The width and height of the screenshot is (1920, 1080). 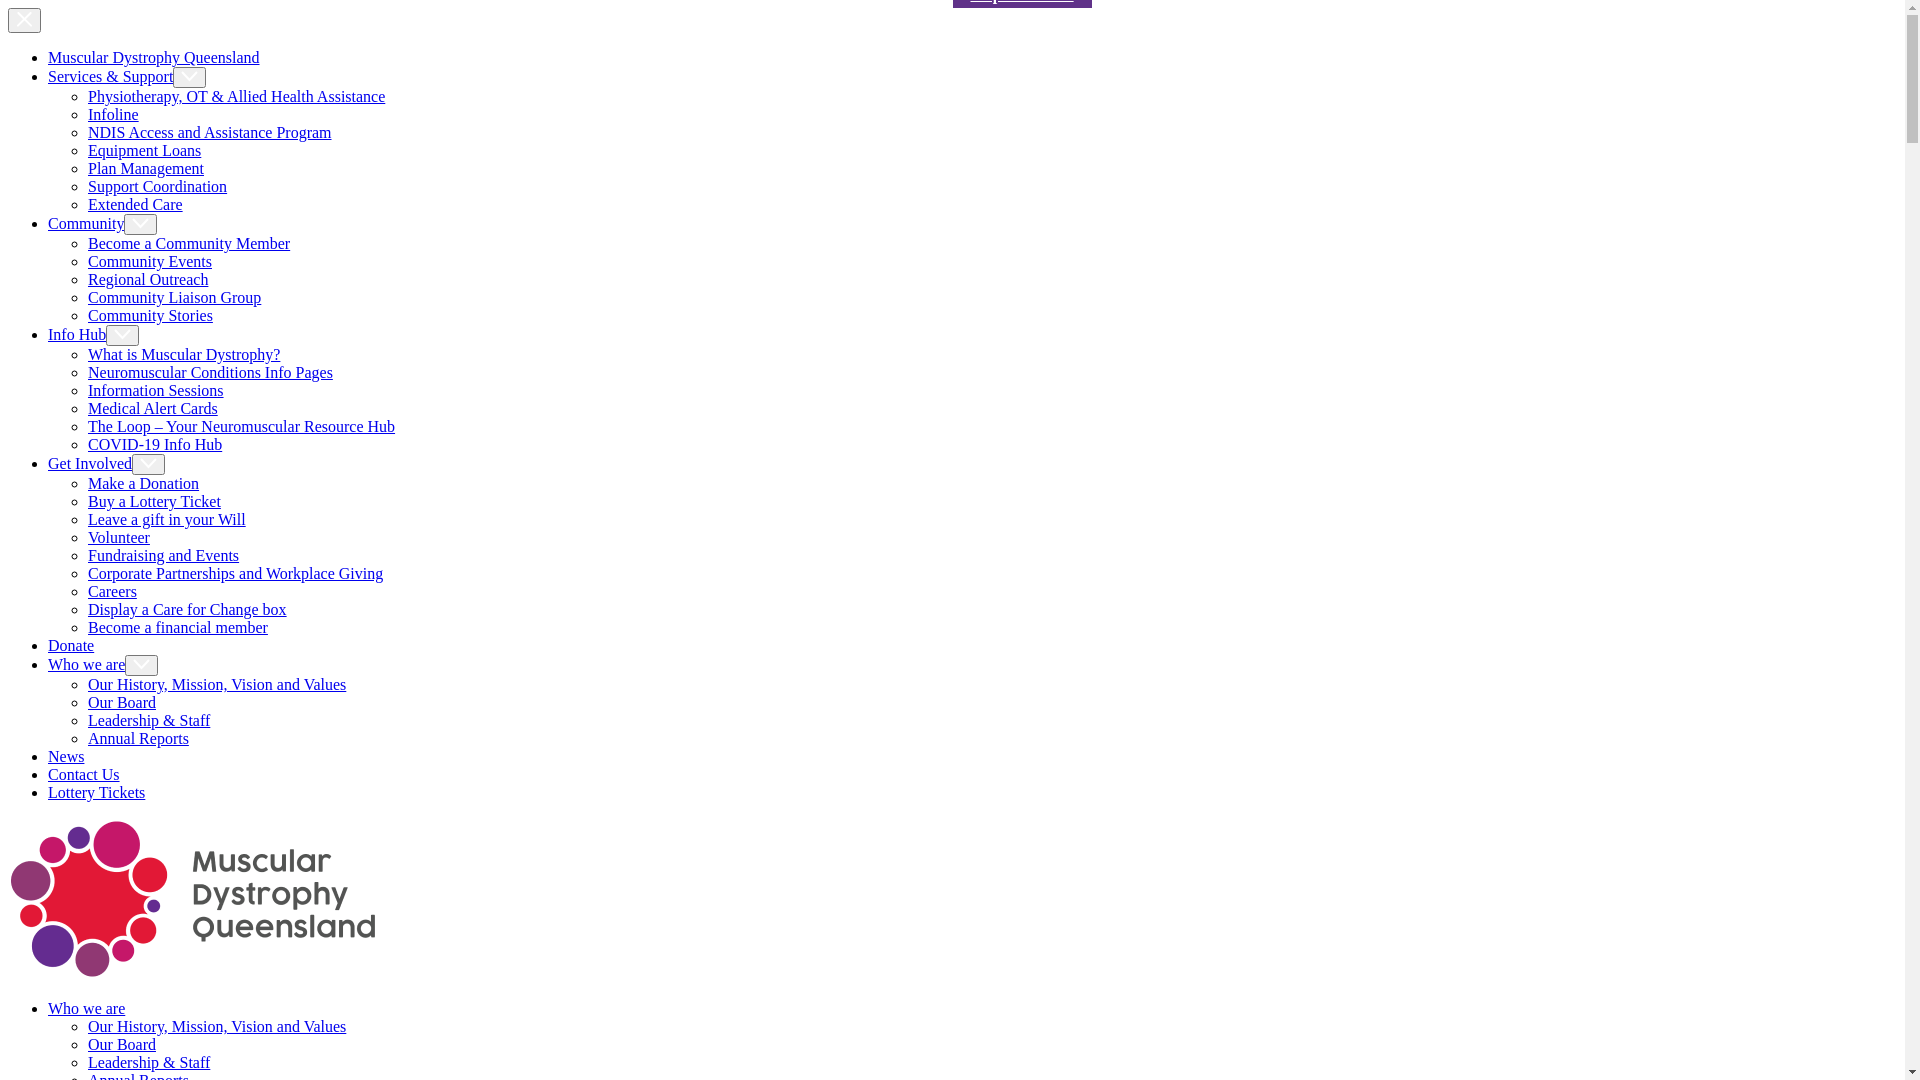 I want to click on Extended Care, so click(x=136, y=204).